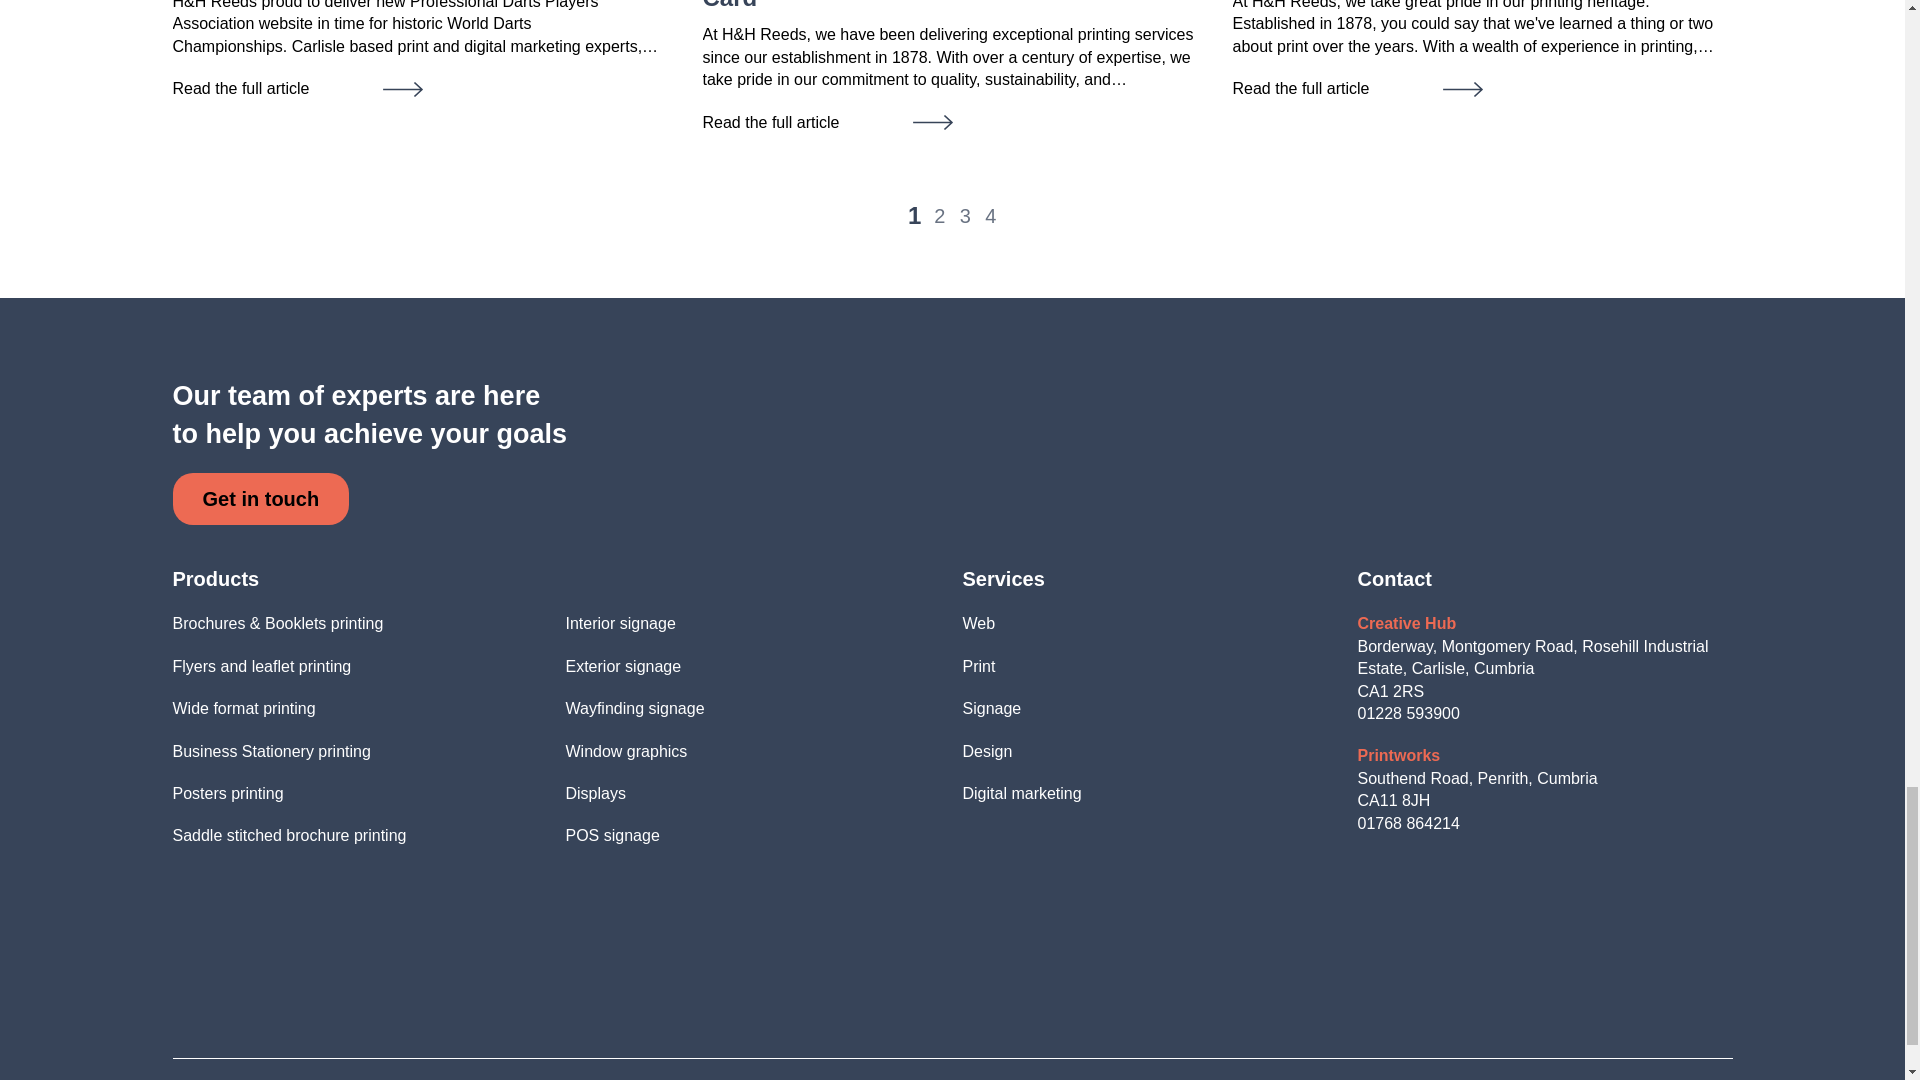 The width and height of the screenshot is (1920, 1080). I want to click on Facebook, so click(930, 1022).